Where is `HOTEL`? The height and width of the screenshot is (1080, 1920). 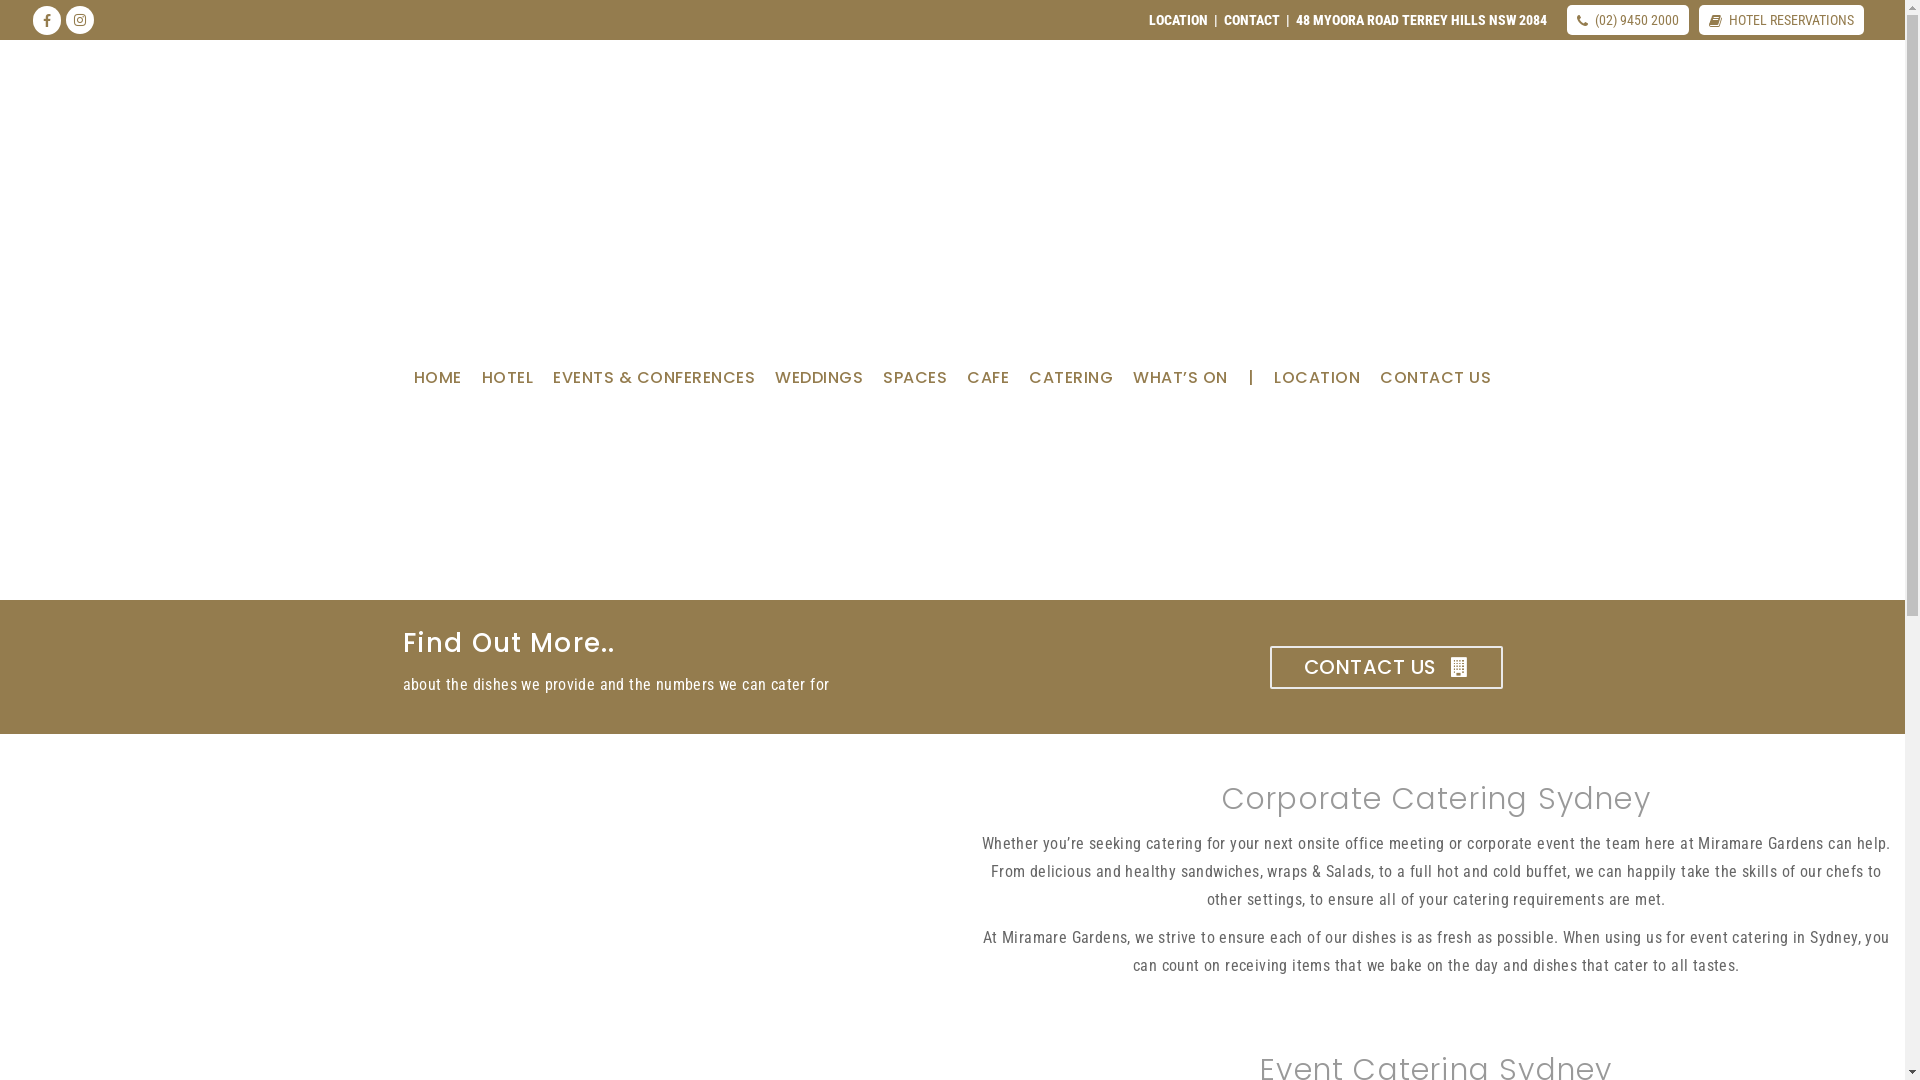 HOTEL is located at coordinates (508, 385).